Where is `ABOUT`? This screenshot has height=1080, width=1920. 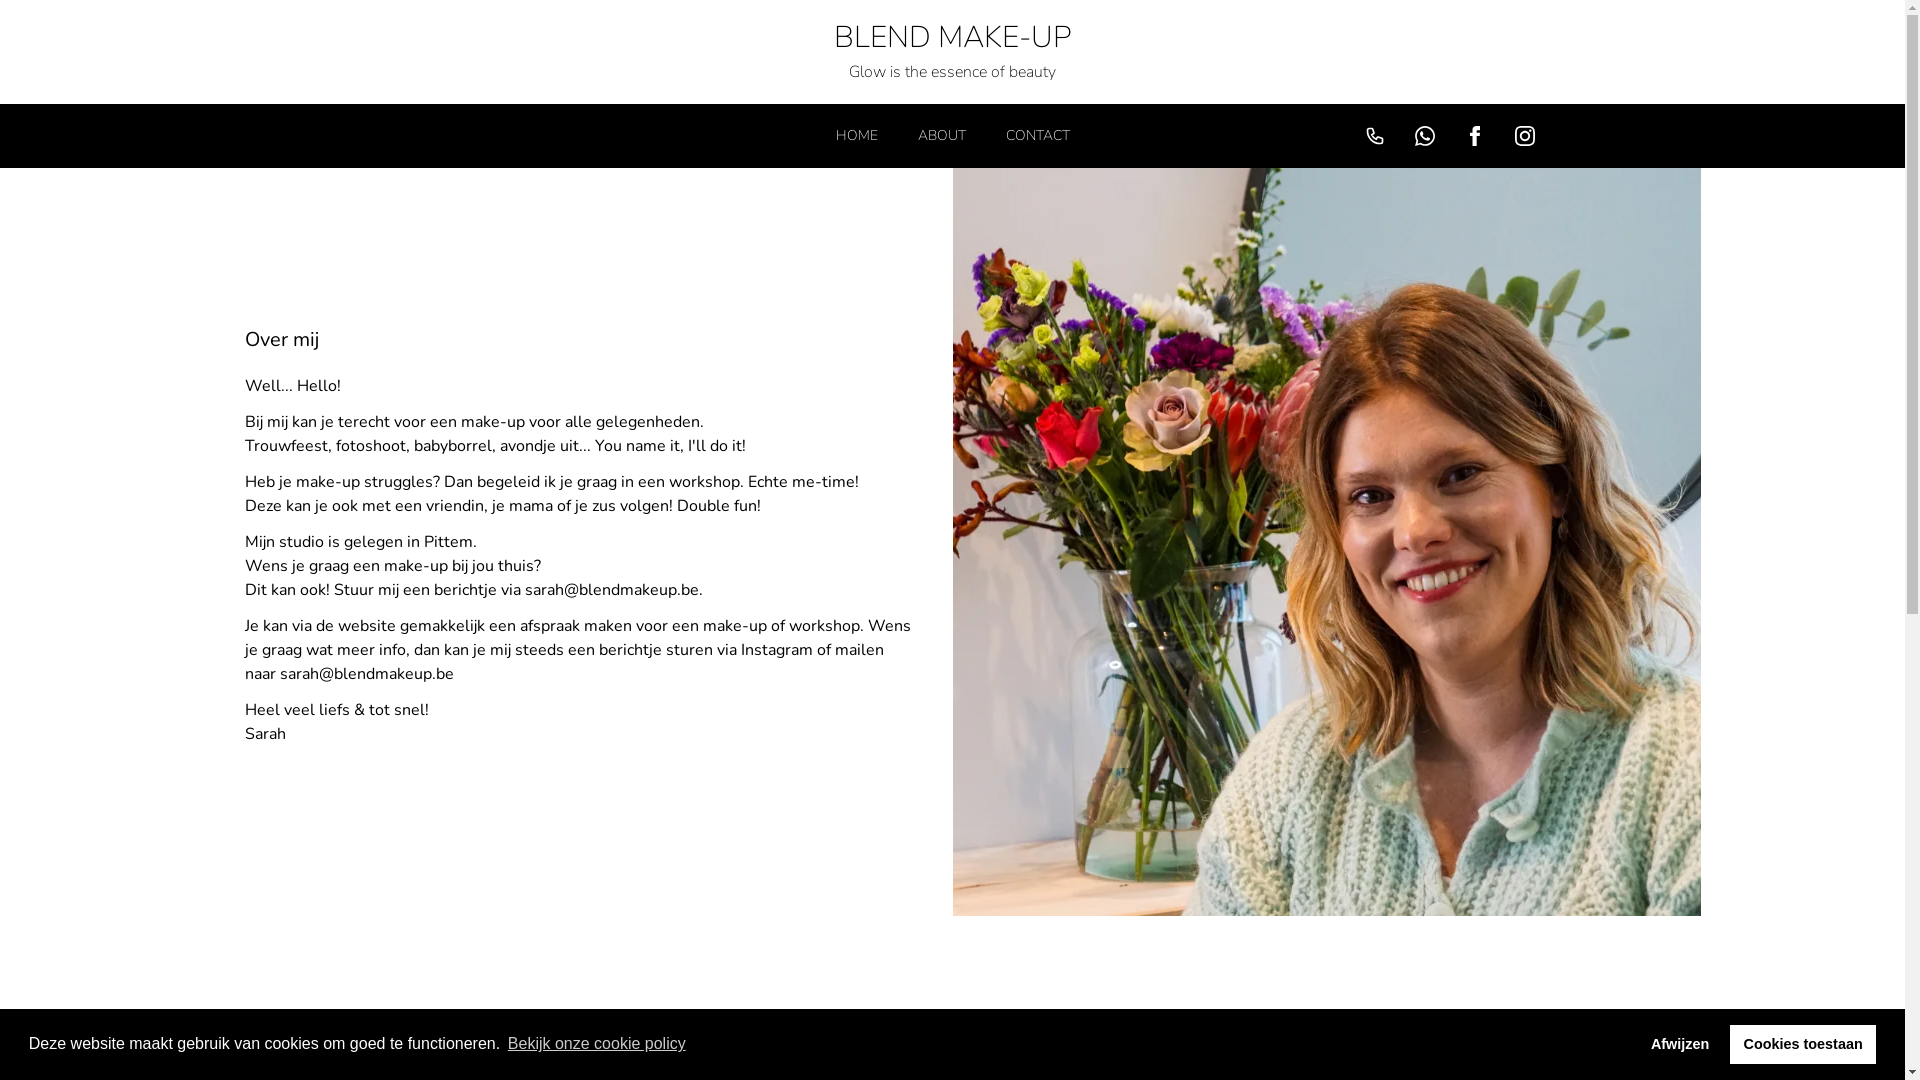
ABOUT is located at coordinates (942, 136).